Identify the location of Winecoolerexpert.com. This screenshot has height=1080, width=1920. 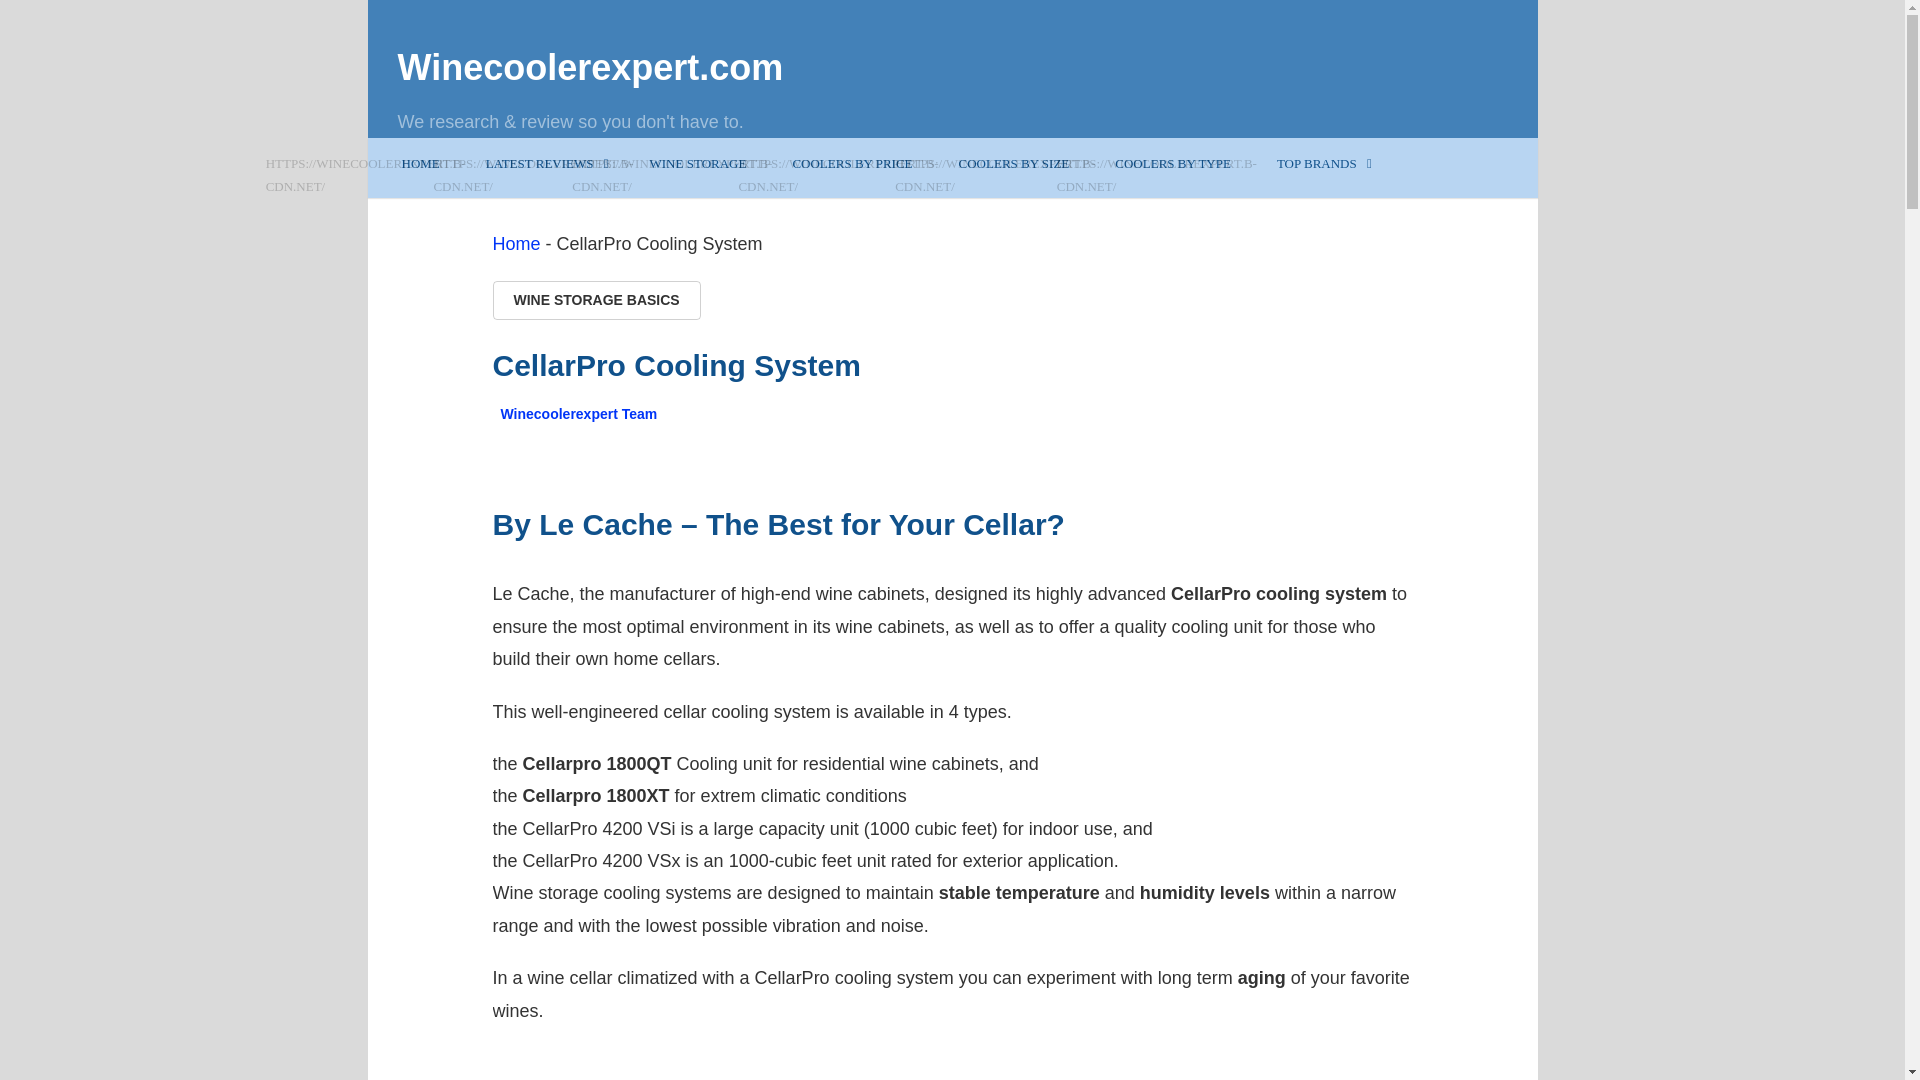
(590, 68).